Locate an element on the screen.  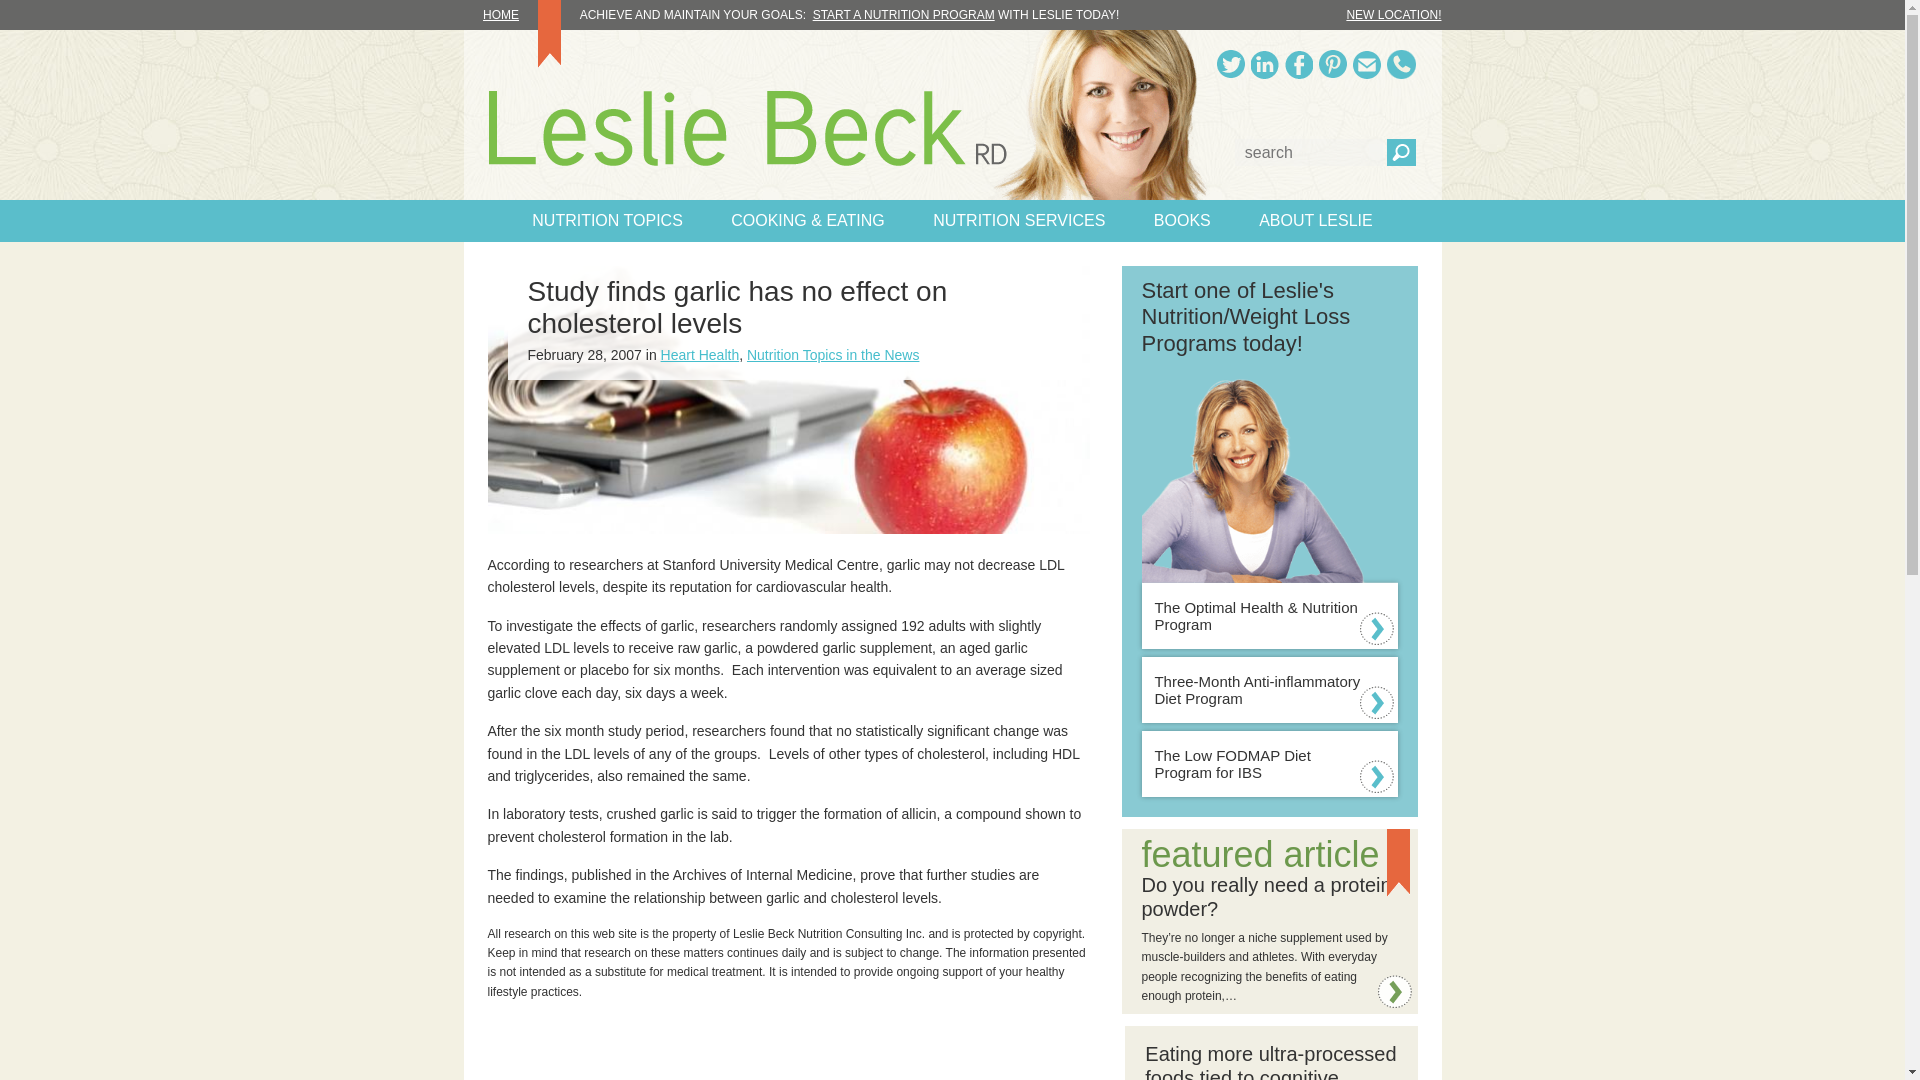
Email is located at coordinates (1366, 64).